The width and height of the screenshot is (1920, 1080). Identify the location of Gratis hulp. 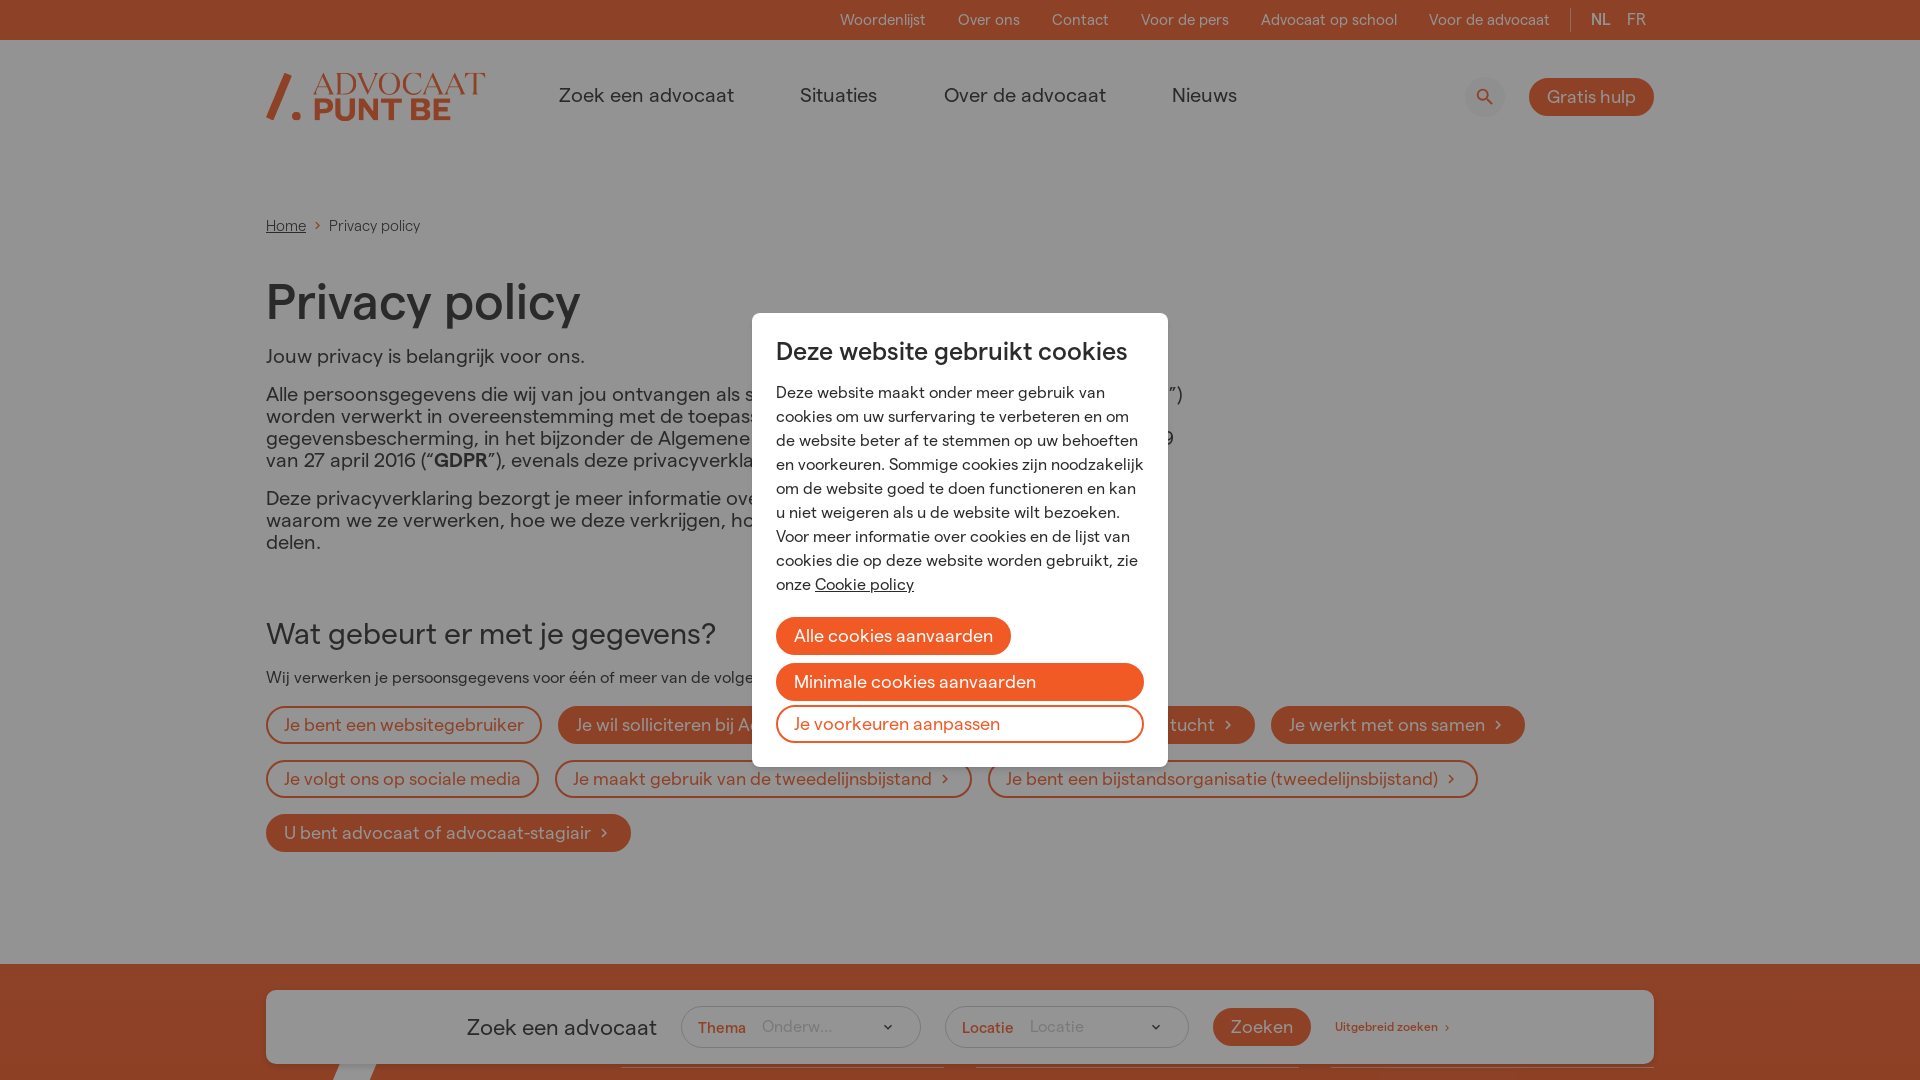
(1592, 96).